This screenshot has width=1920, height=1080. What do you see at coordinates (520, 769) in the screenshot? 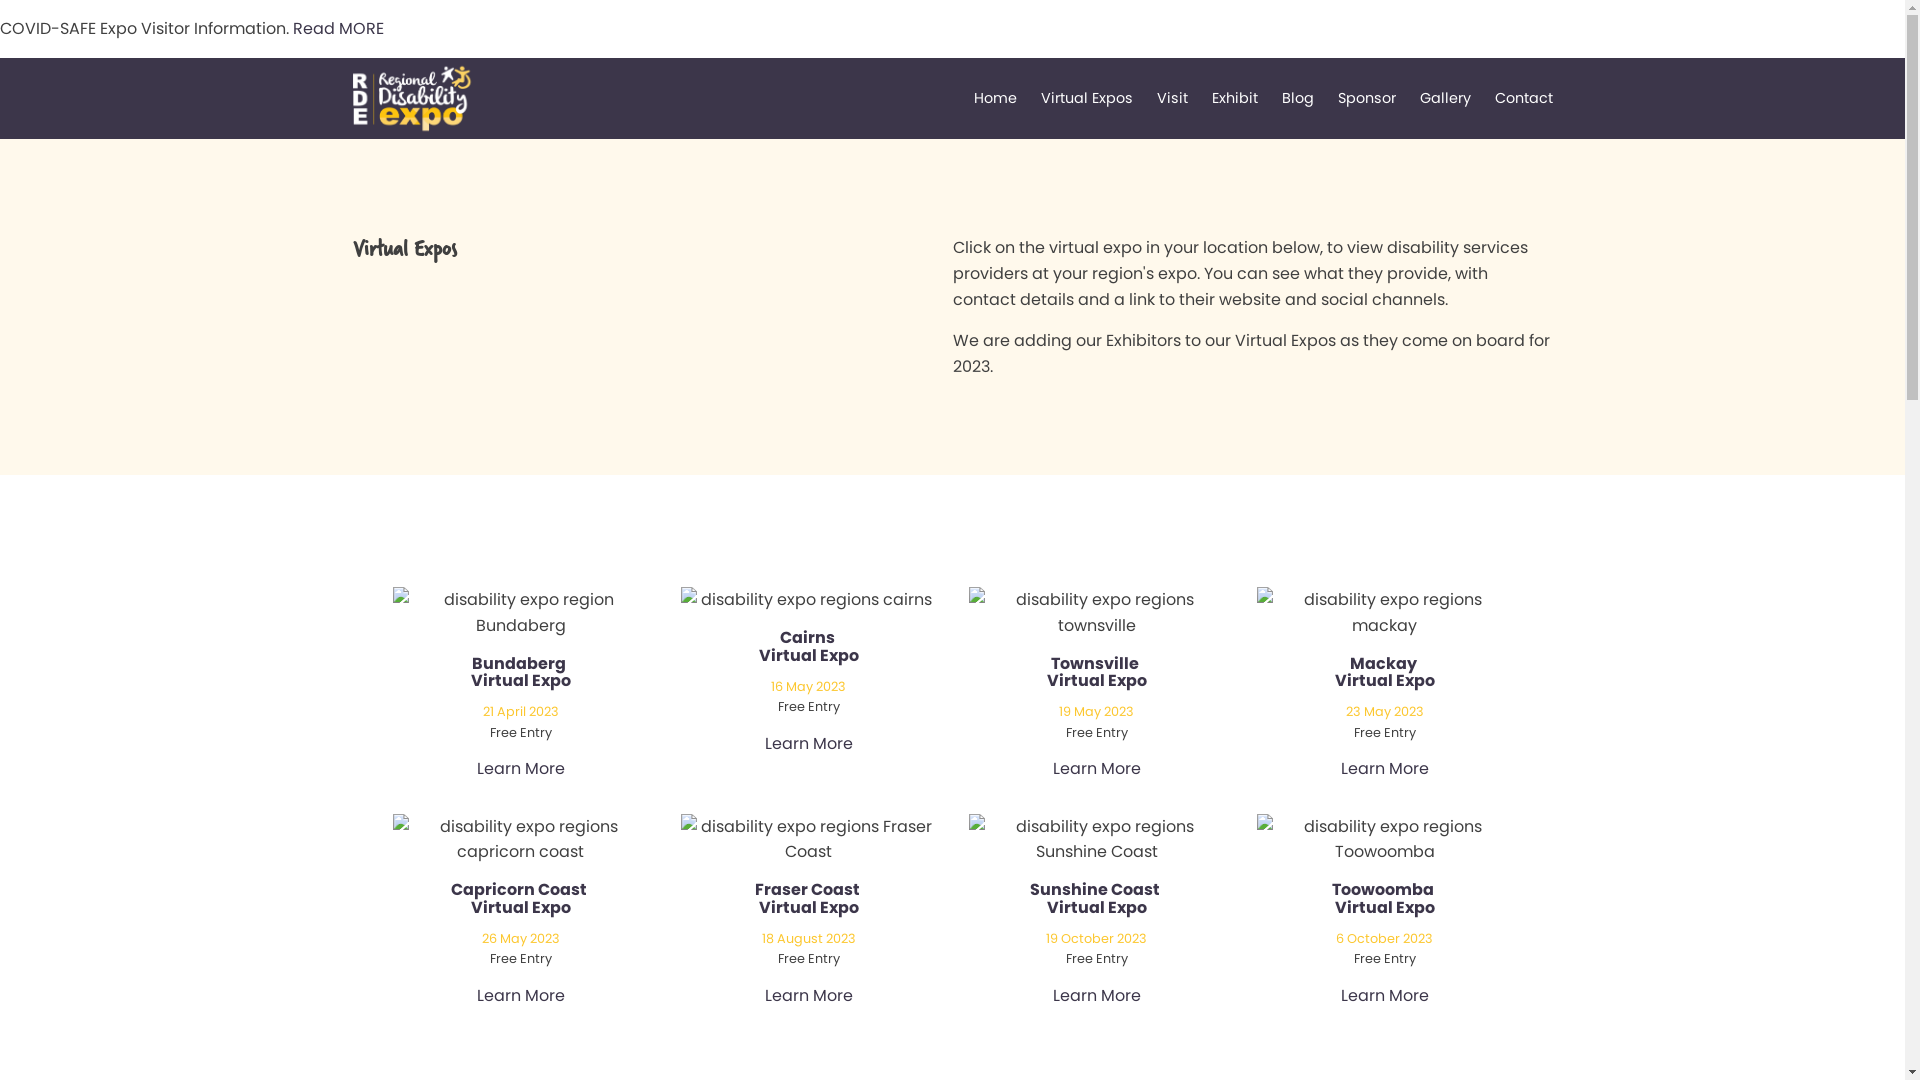
I see `Learn More` at bounding box center [520, 769].